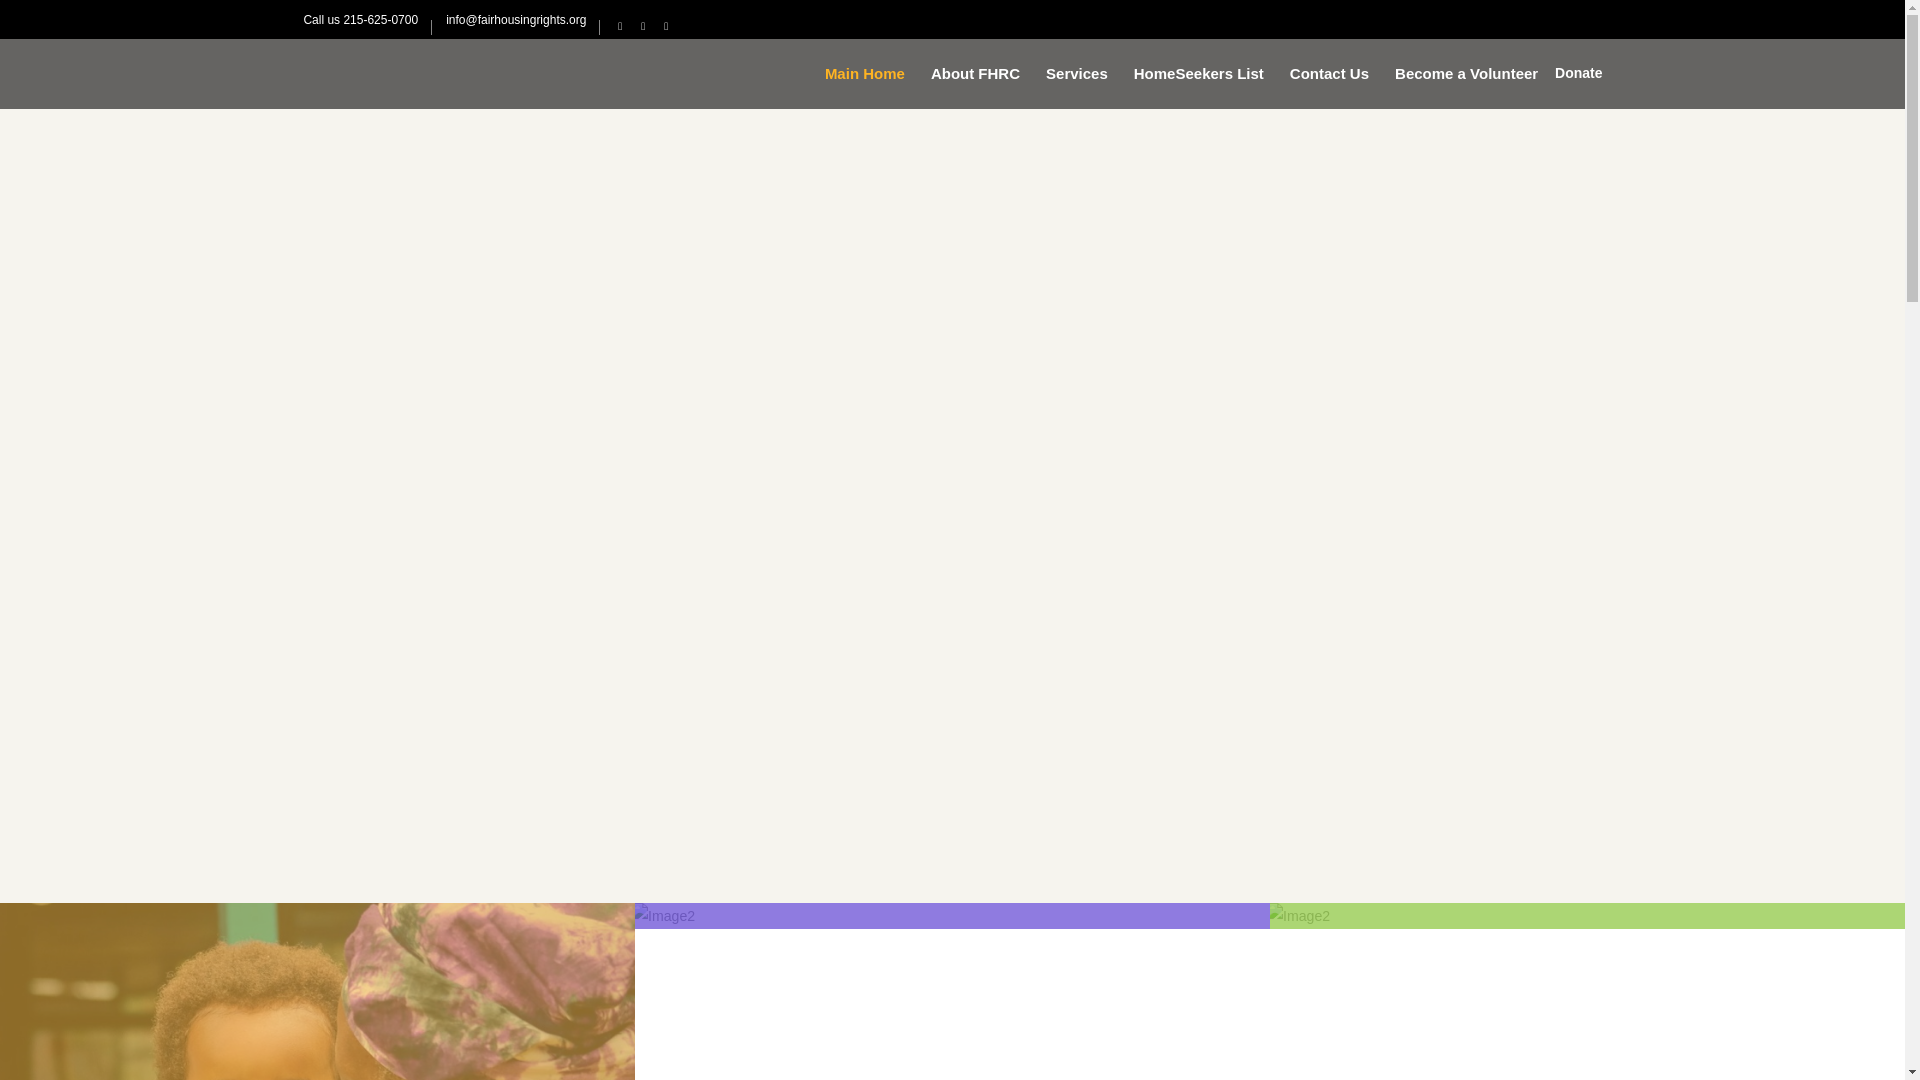  Describe the element at coordinates (1076, 73) in the screenshot. I see `Services` at that location.